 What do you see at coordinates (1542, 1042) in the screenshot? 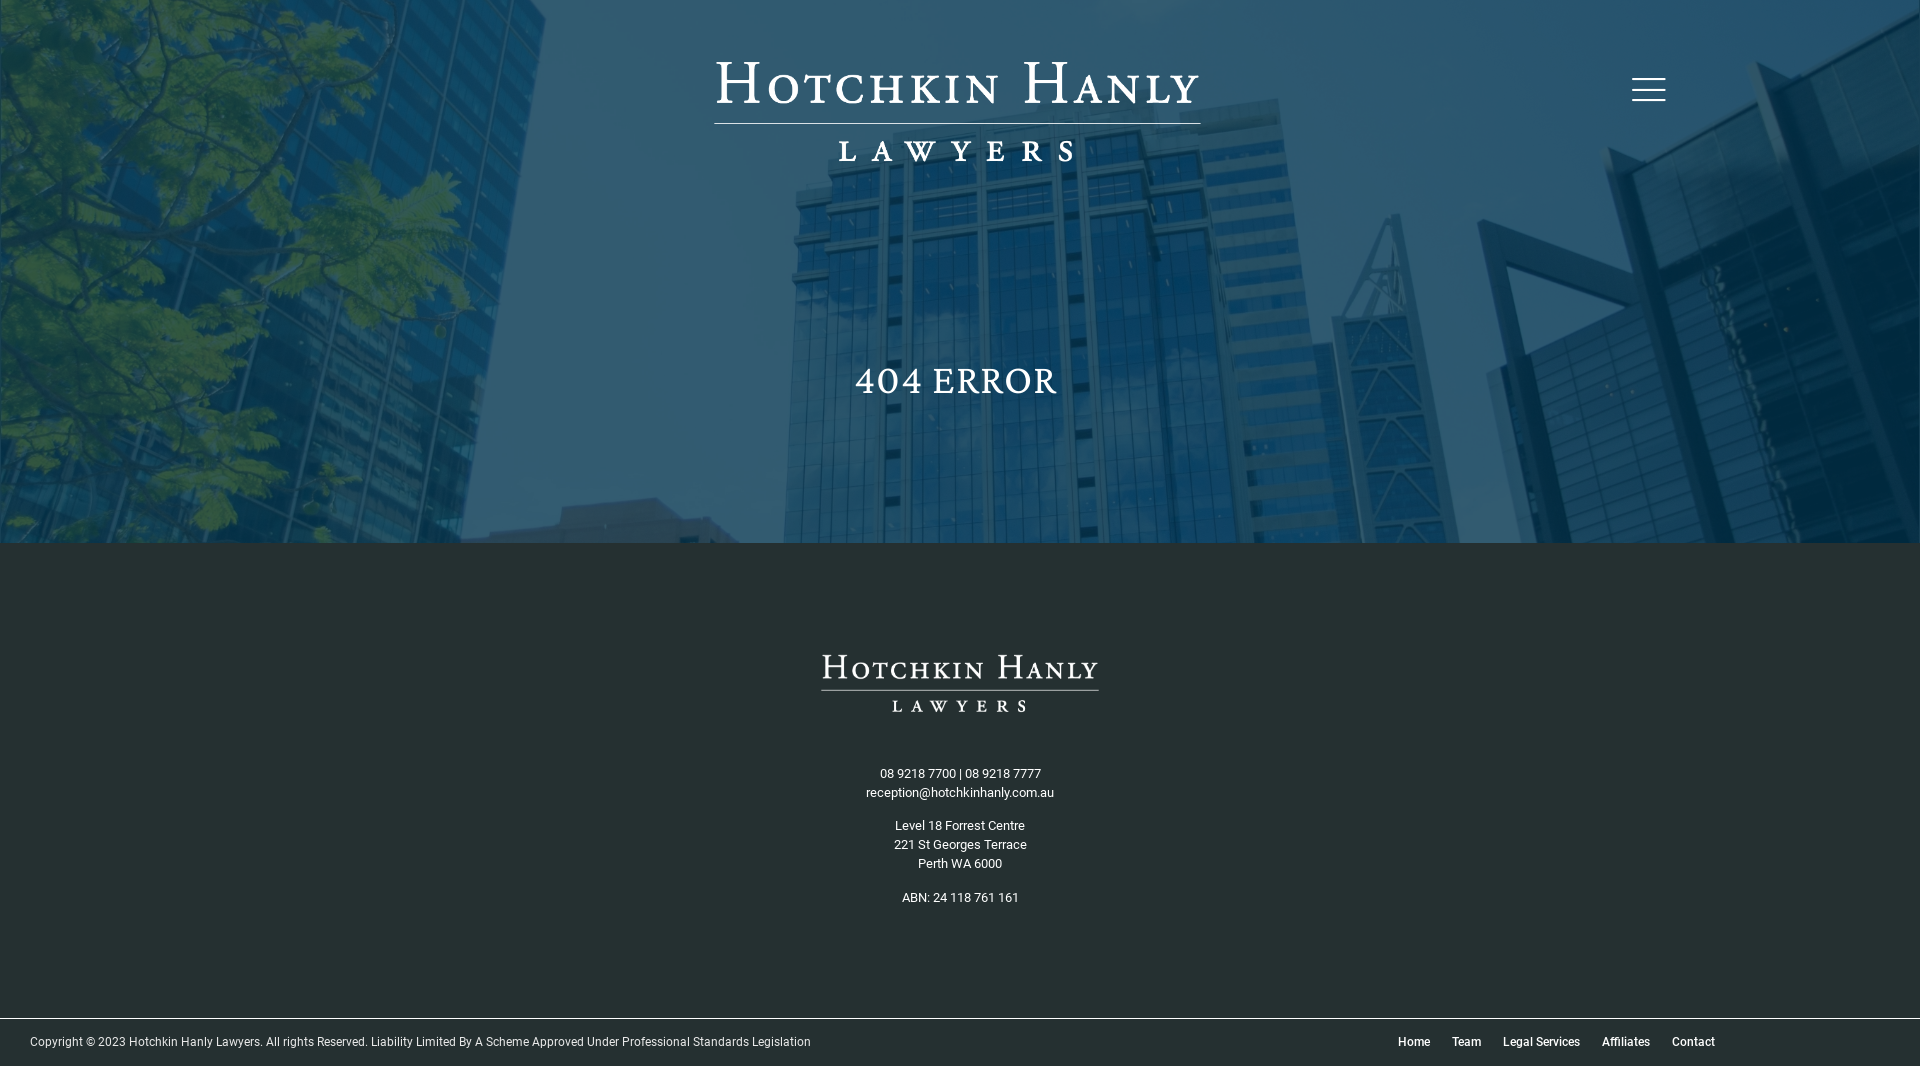
I see `Legal Services` at bounding box center [1542, 1042].